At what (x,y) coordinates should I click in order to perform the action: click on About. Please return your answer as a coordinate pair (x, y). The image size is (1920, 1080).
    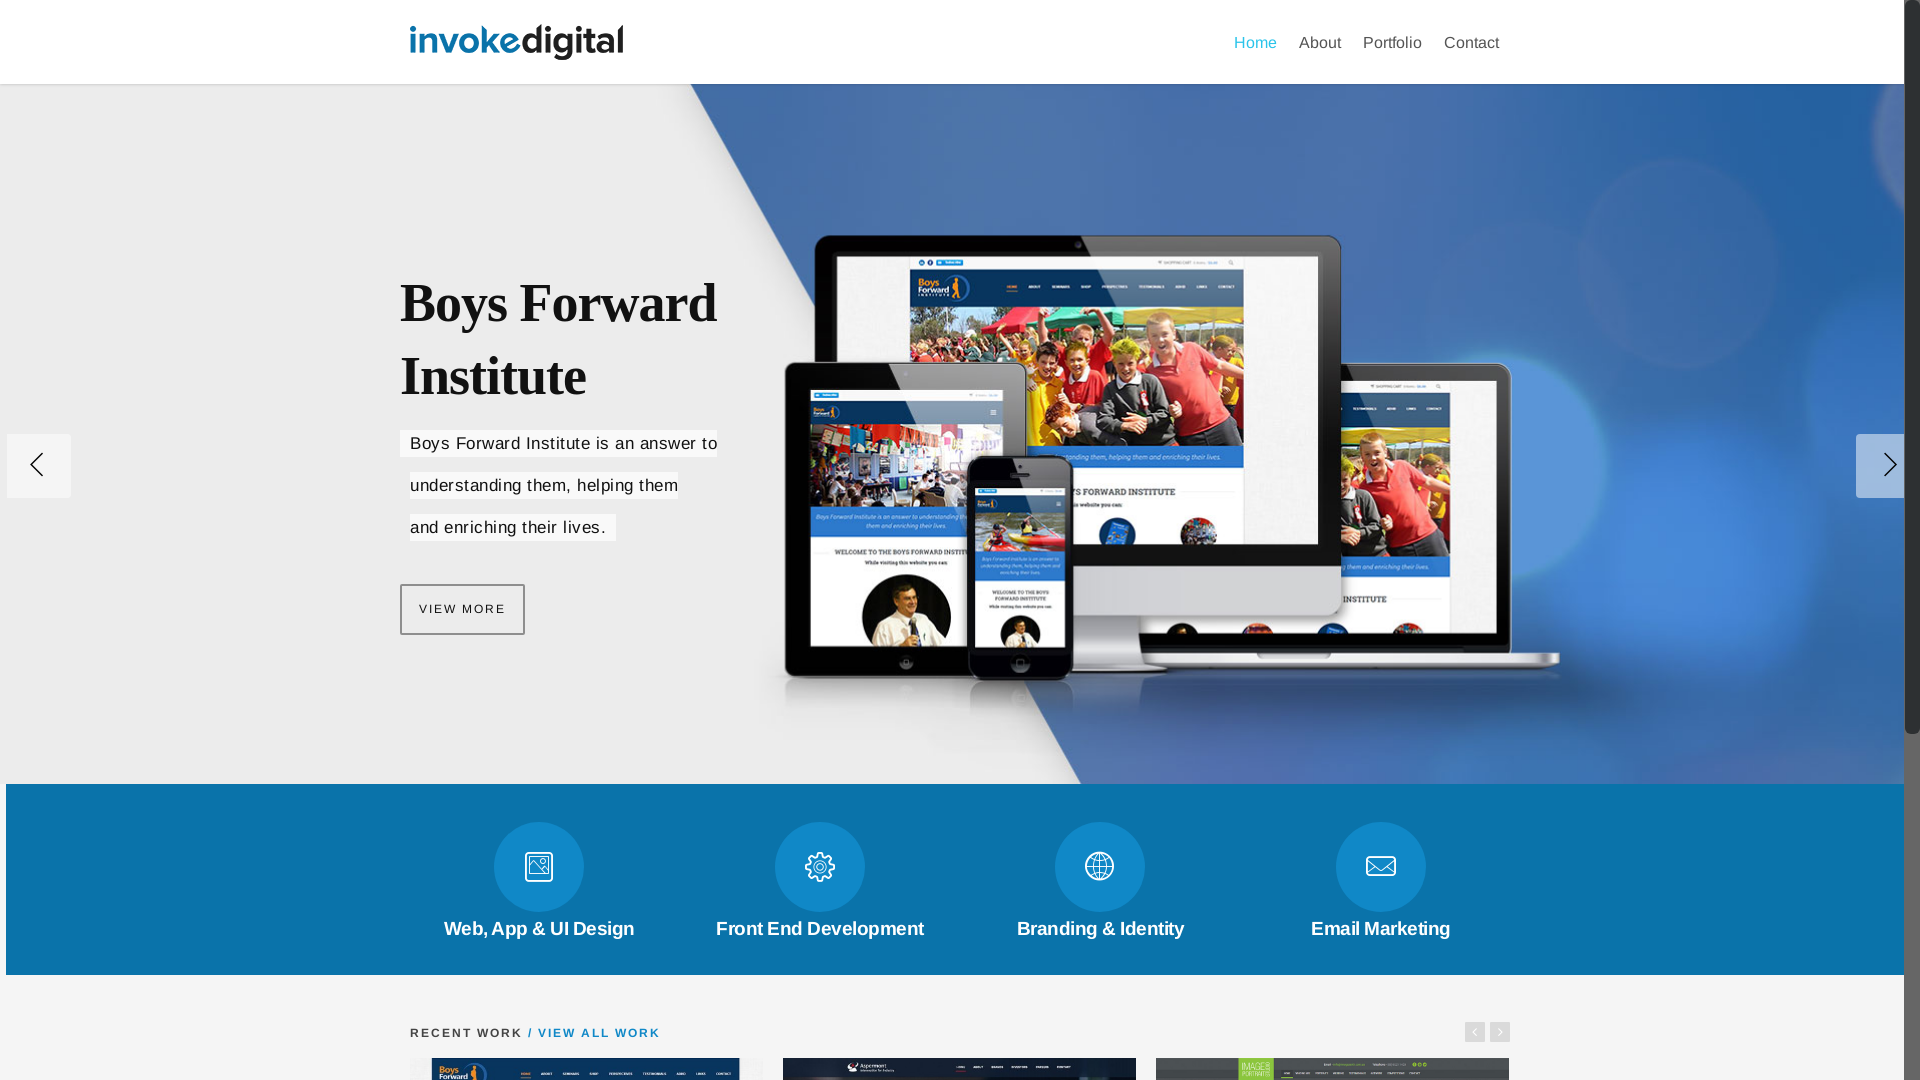
    Looking at the image, I should click on (1320, 54).